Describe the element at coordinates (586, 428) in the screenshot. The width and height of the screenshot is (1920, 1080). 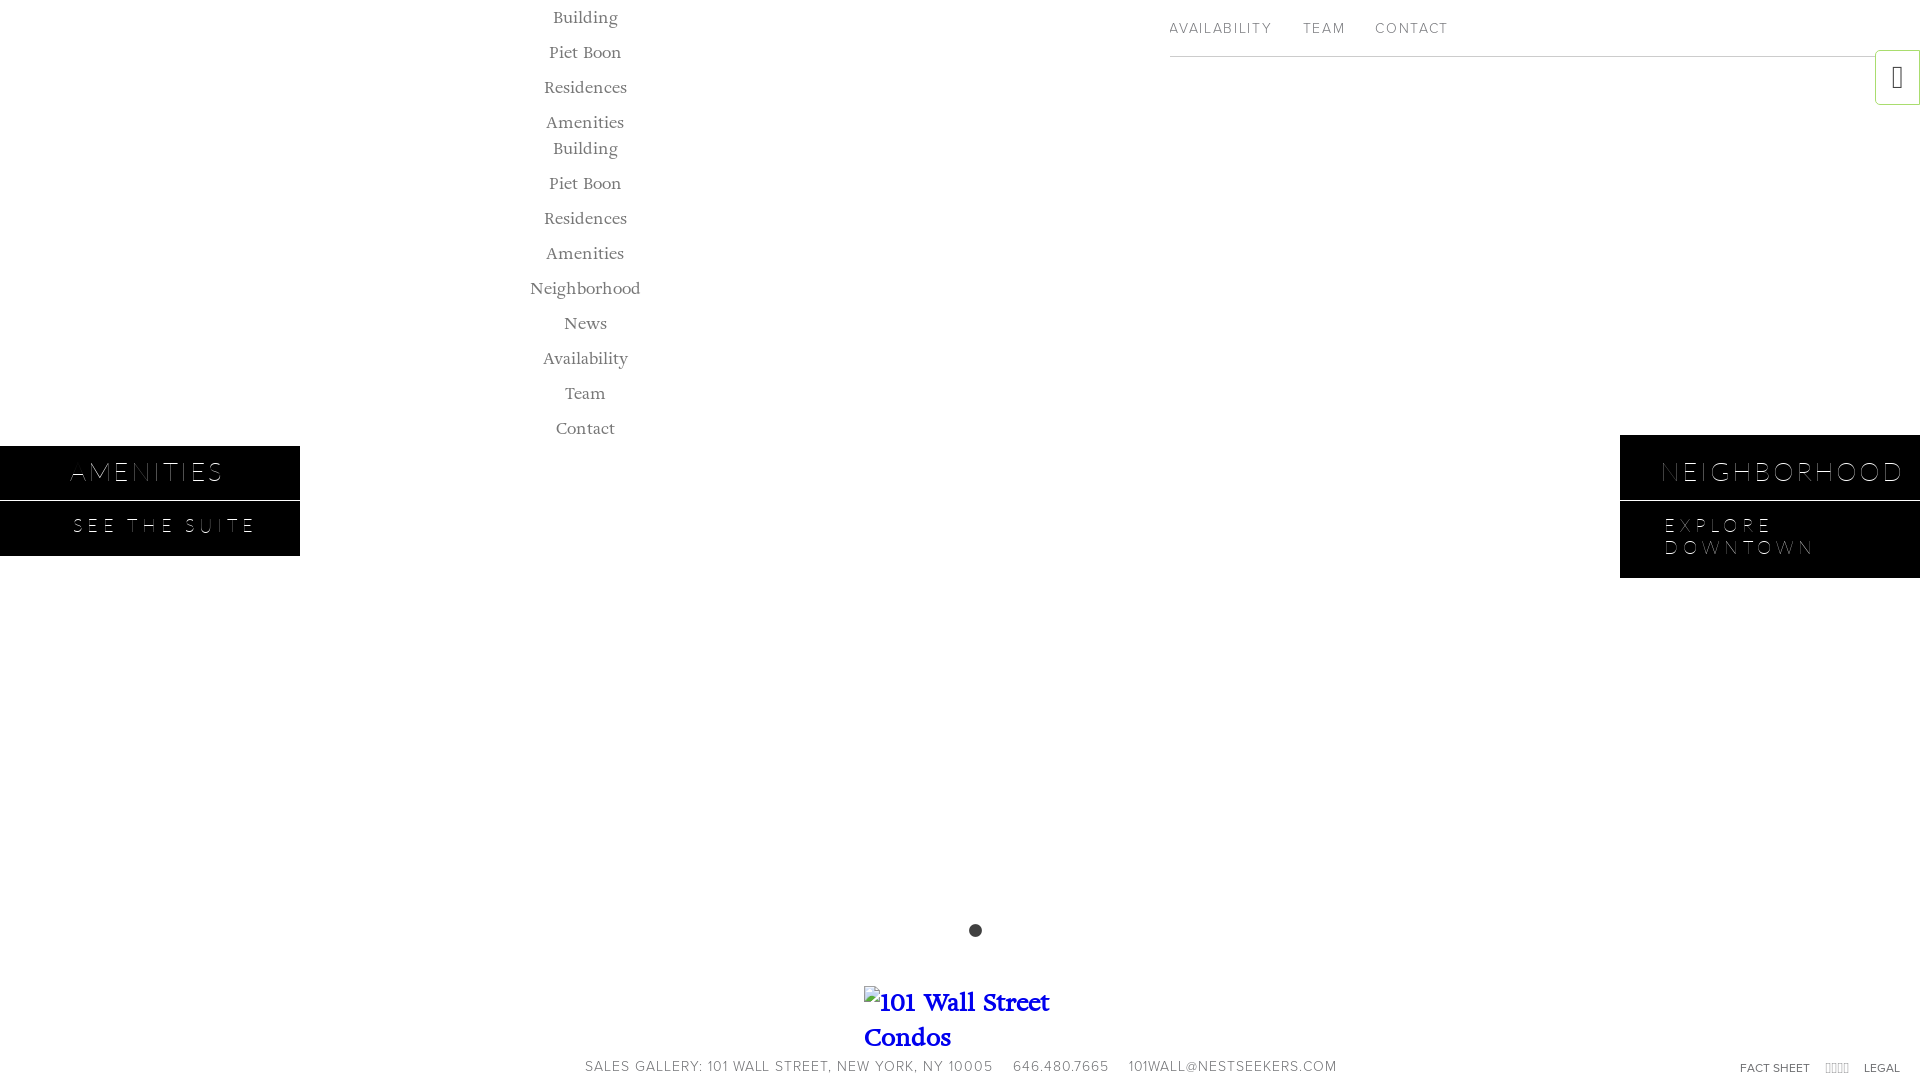
I see `Contact` at that location.